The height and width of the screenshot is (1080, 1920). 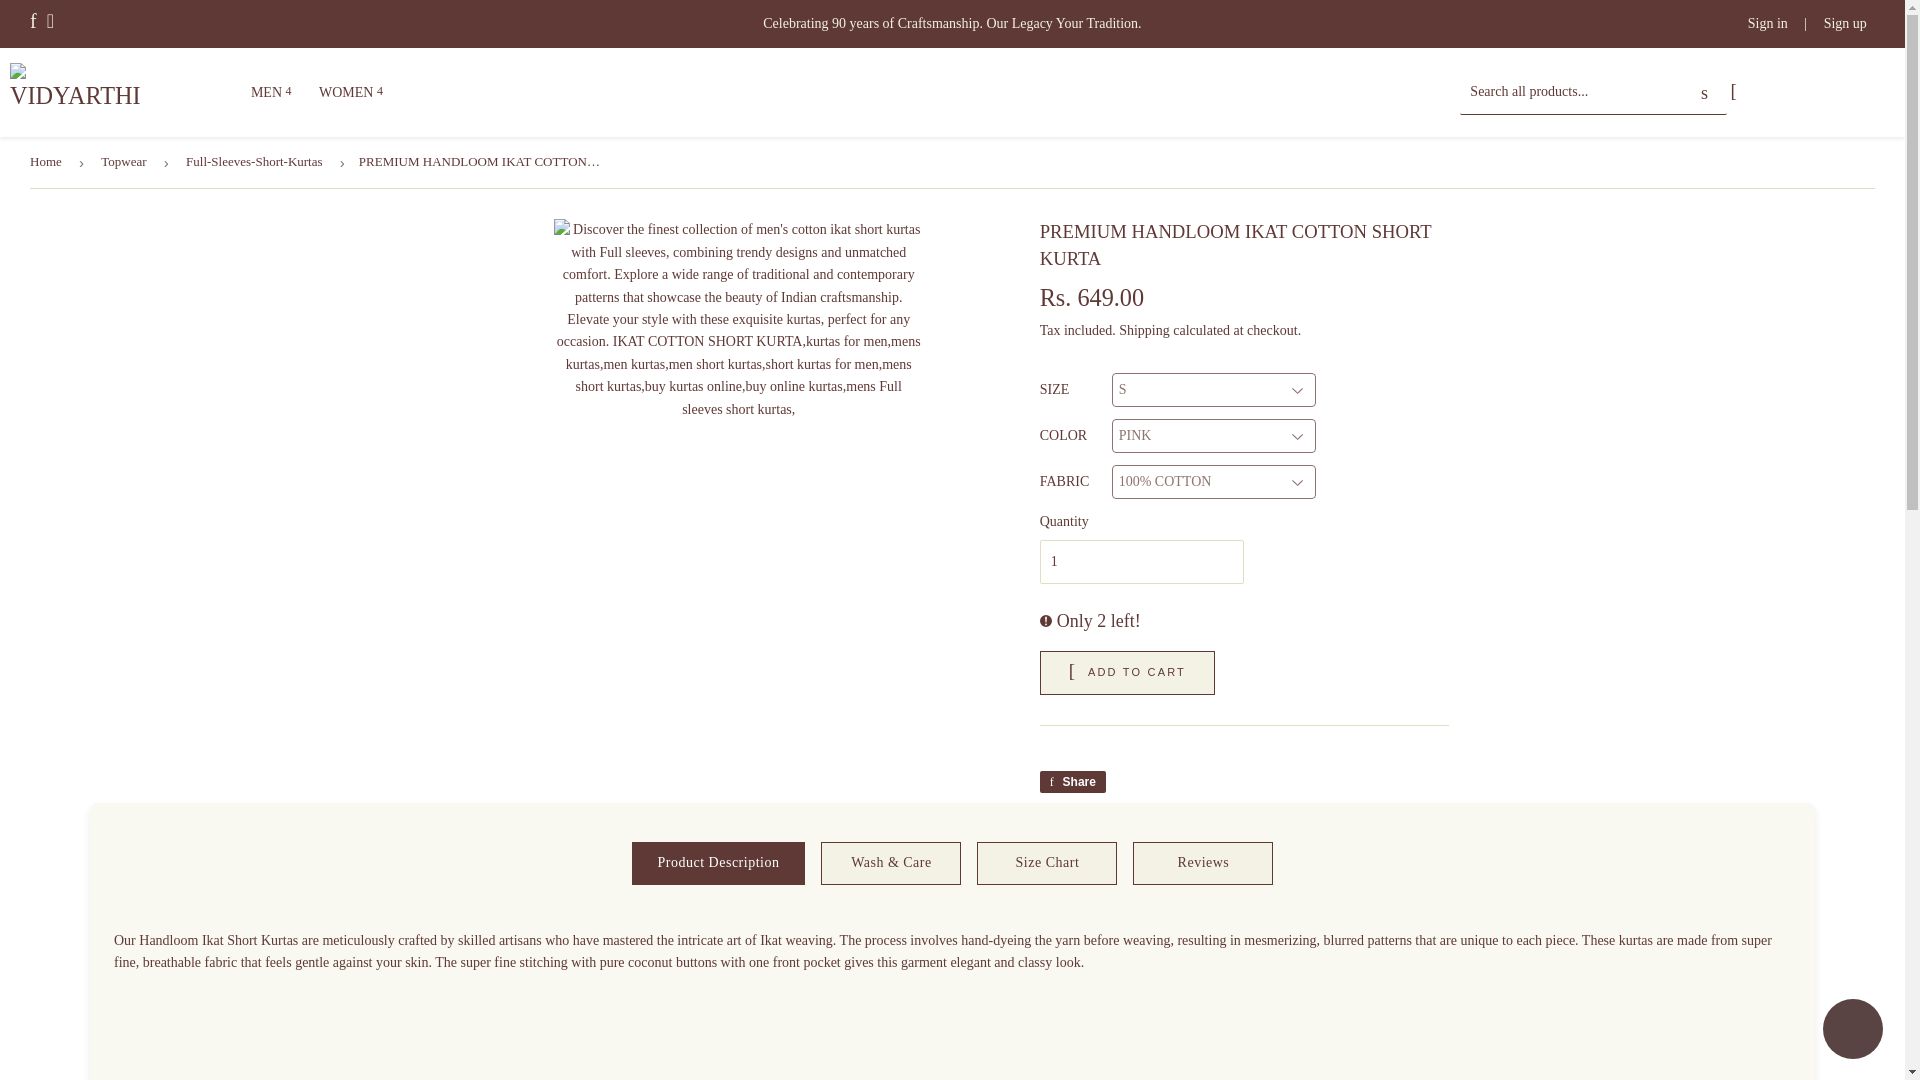 I want to click on Shopify online store chat, so click(x=1852, y=1031).